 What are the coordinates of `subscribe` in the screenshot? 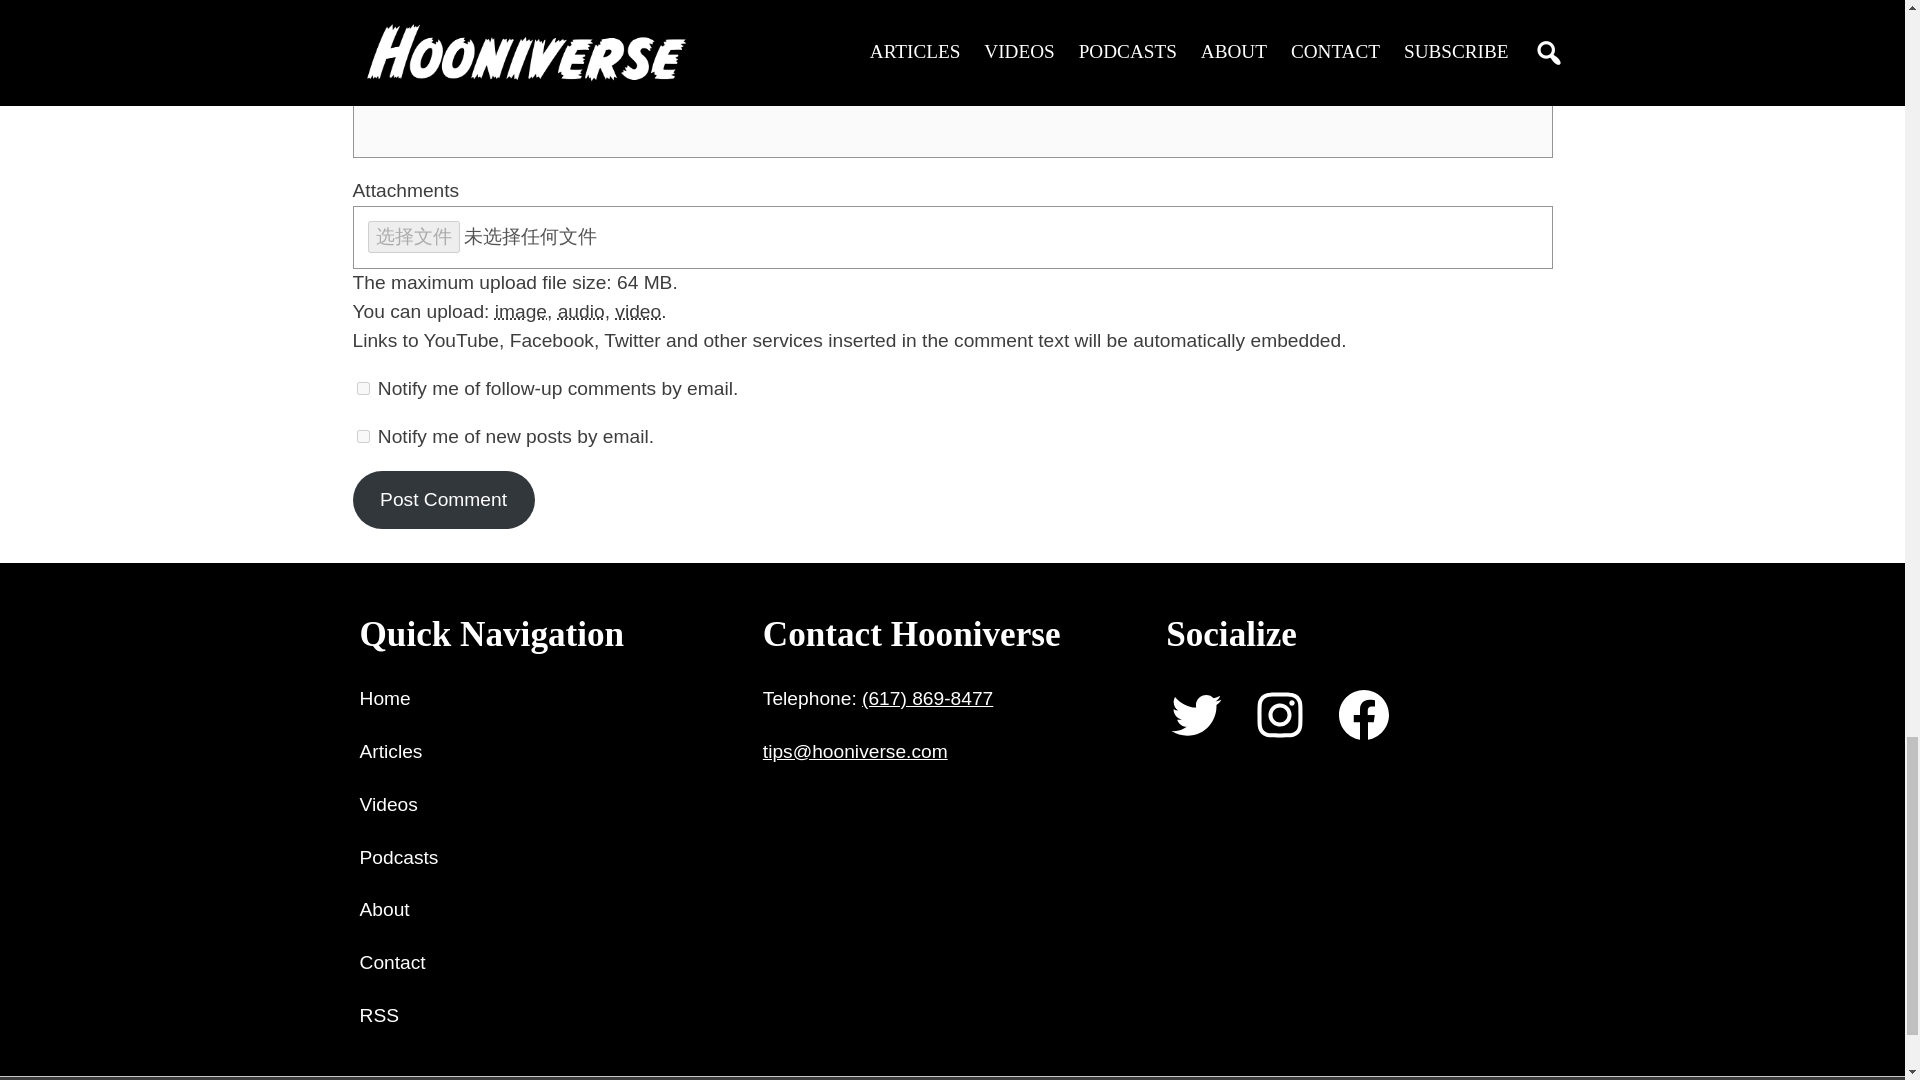 It's located at (362, 436).